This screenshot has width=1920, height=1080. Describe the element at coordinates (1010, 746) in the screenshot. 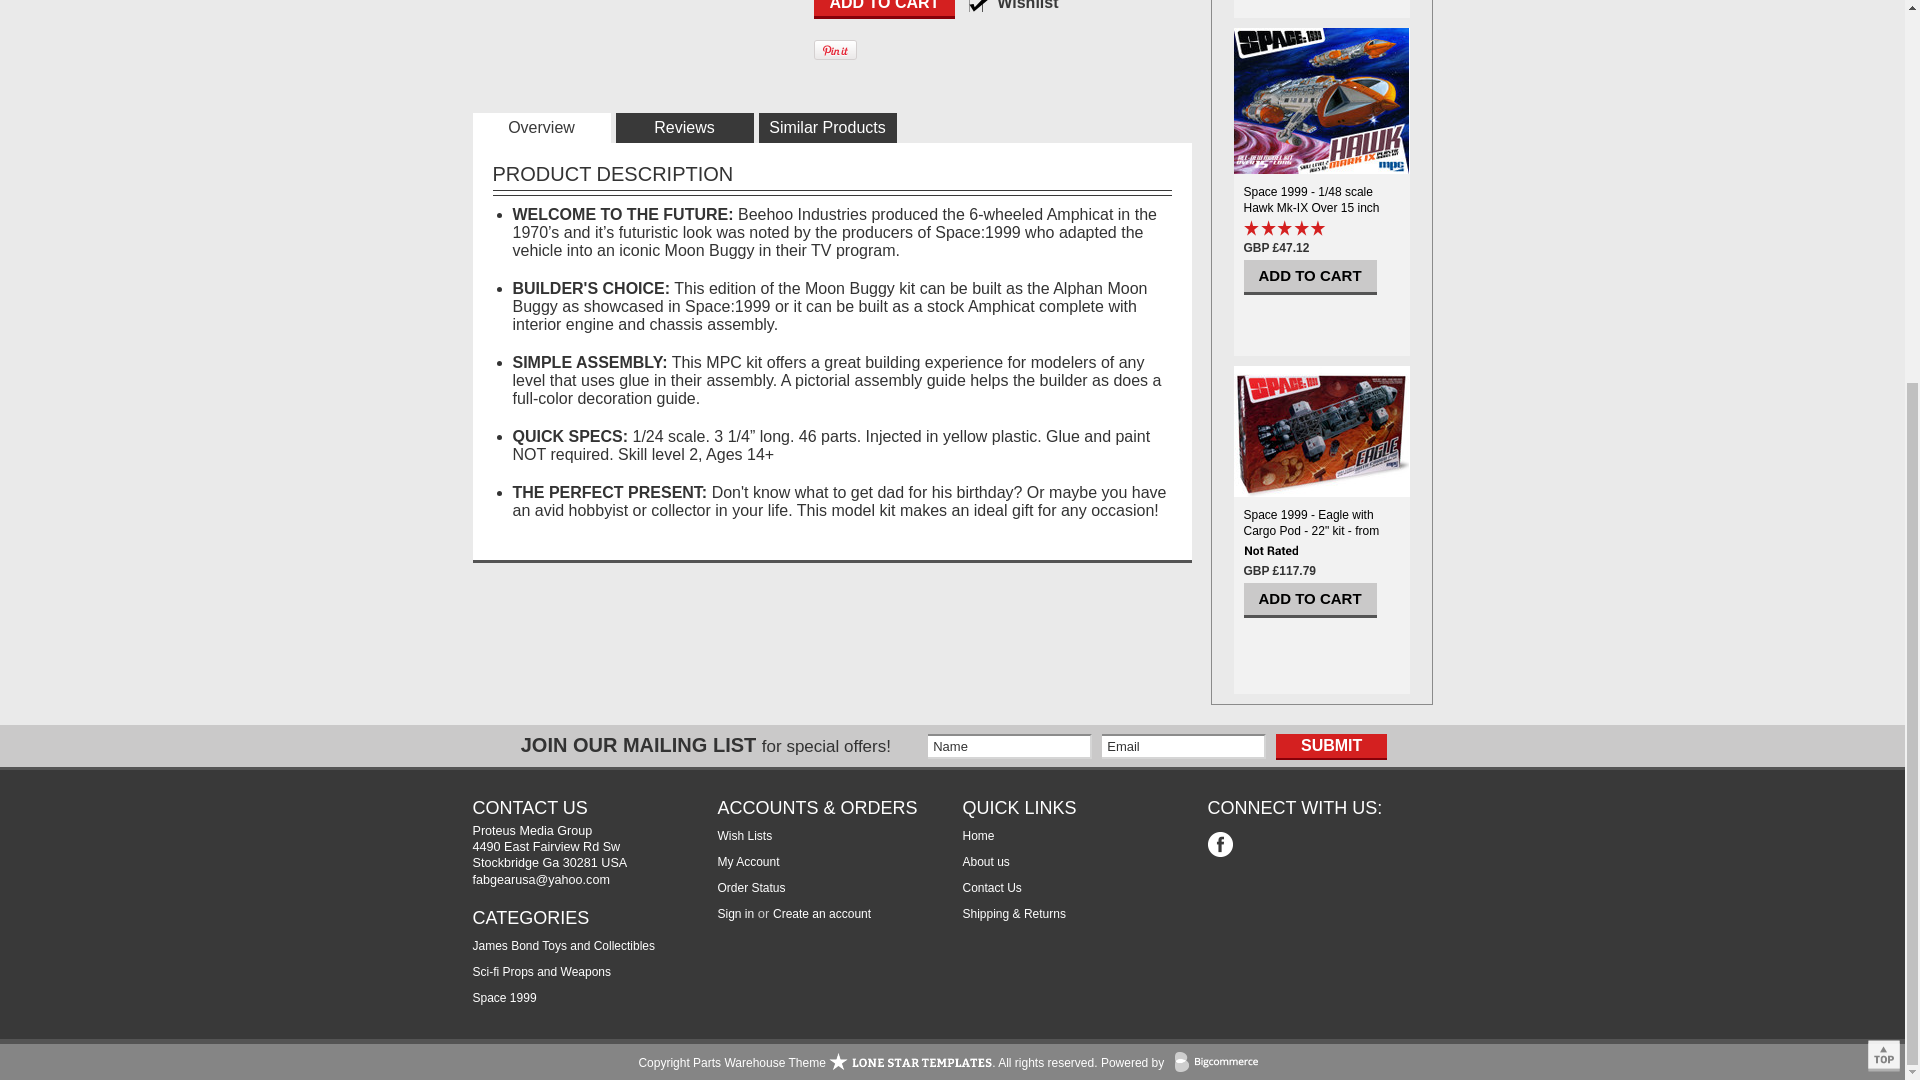

I see `Name` at that location.